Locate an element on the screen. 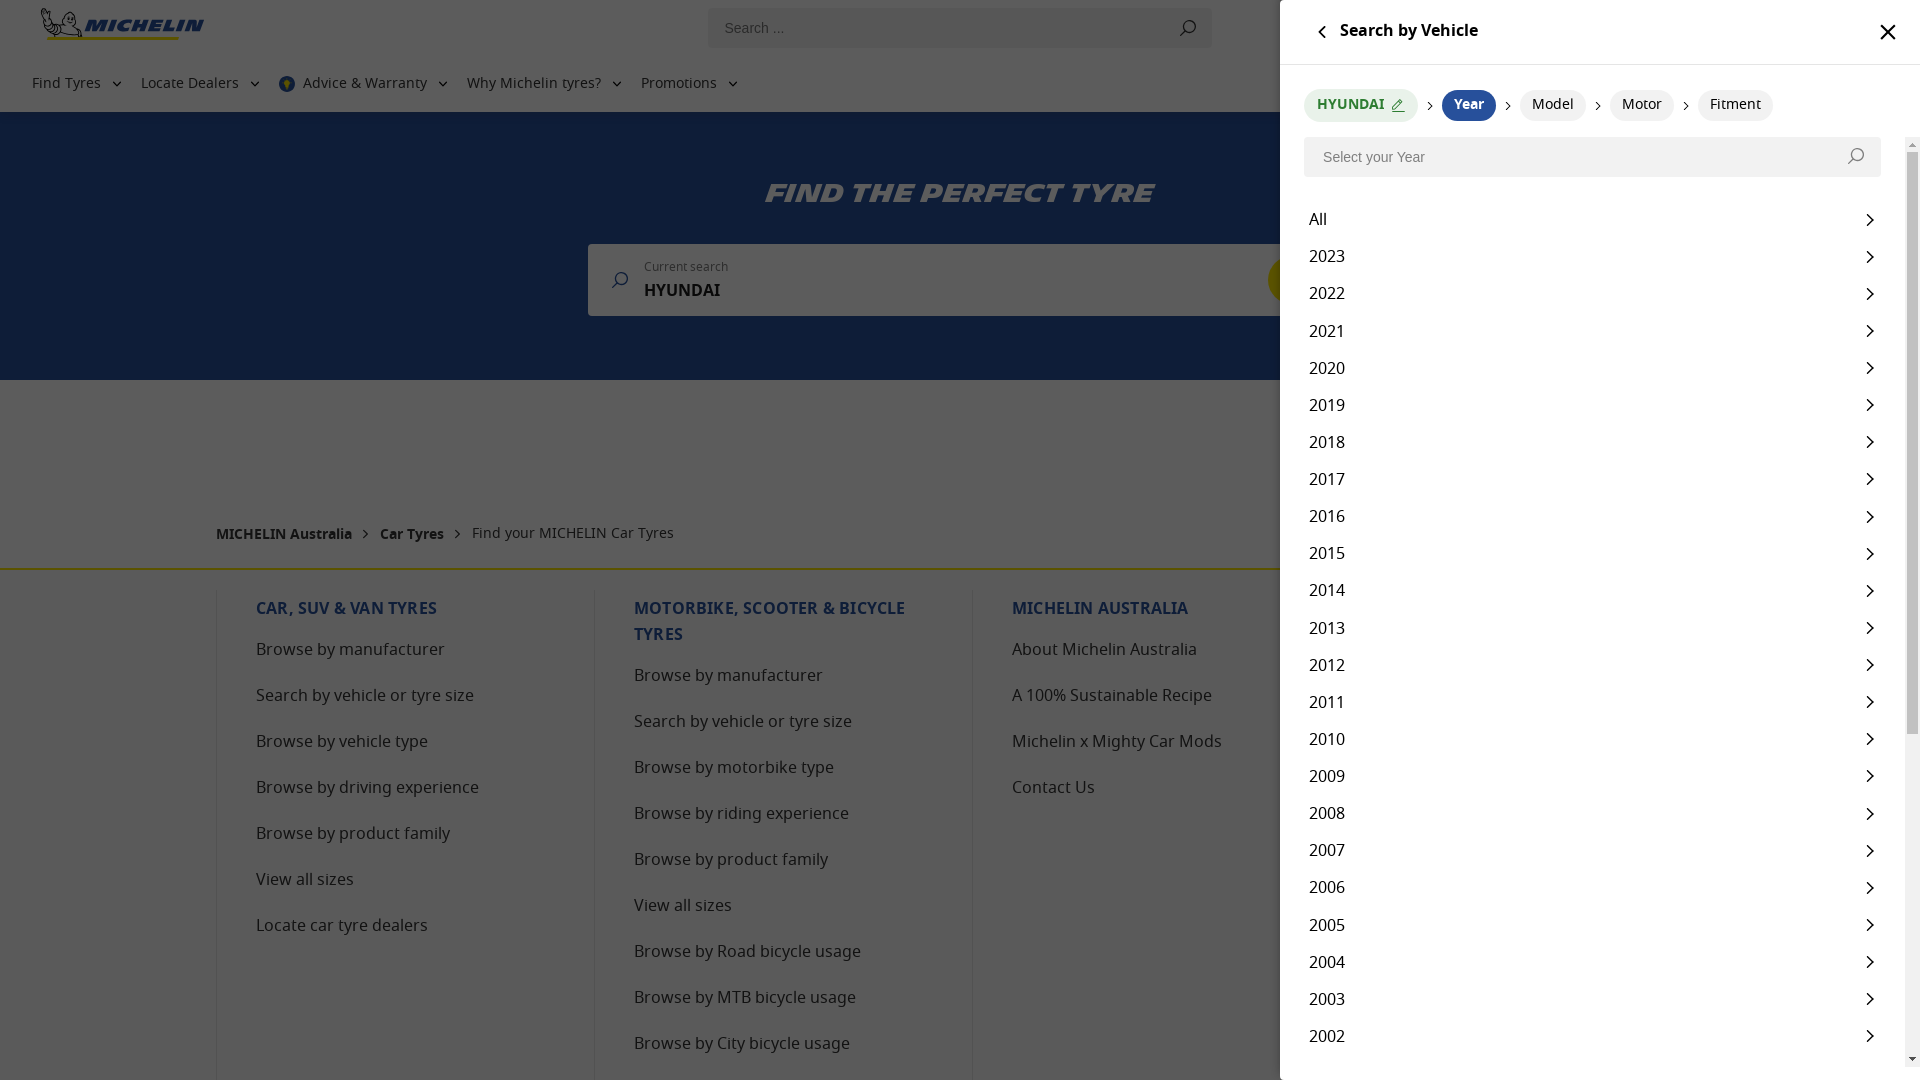 This screenshot has width=1920, height=1080. 2023 is located at coordinates (1592, 256).